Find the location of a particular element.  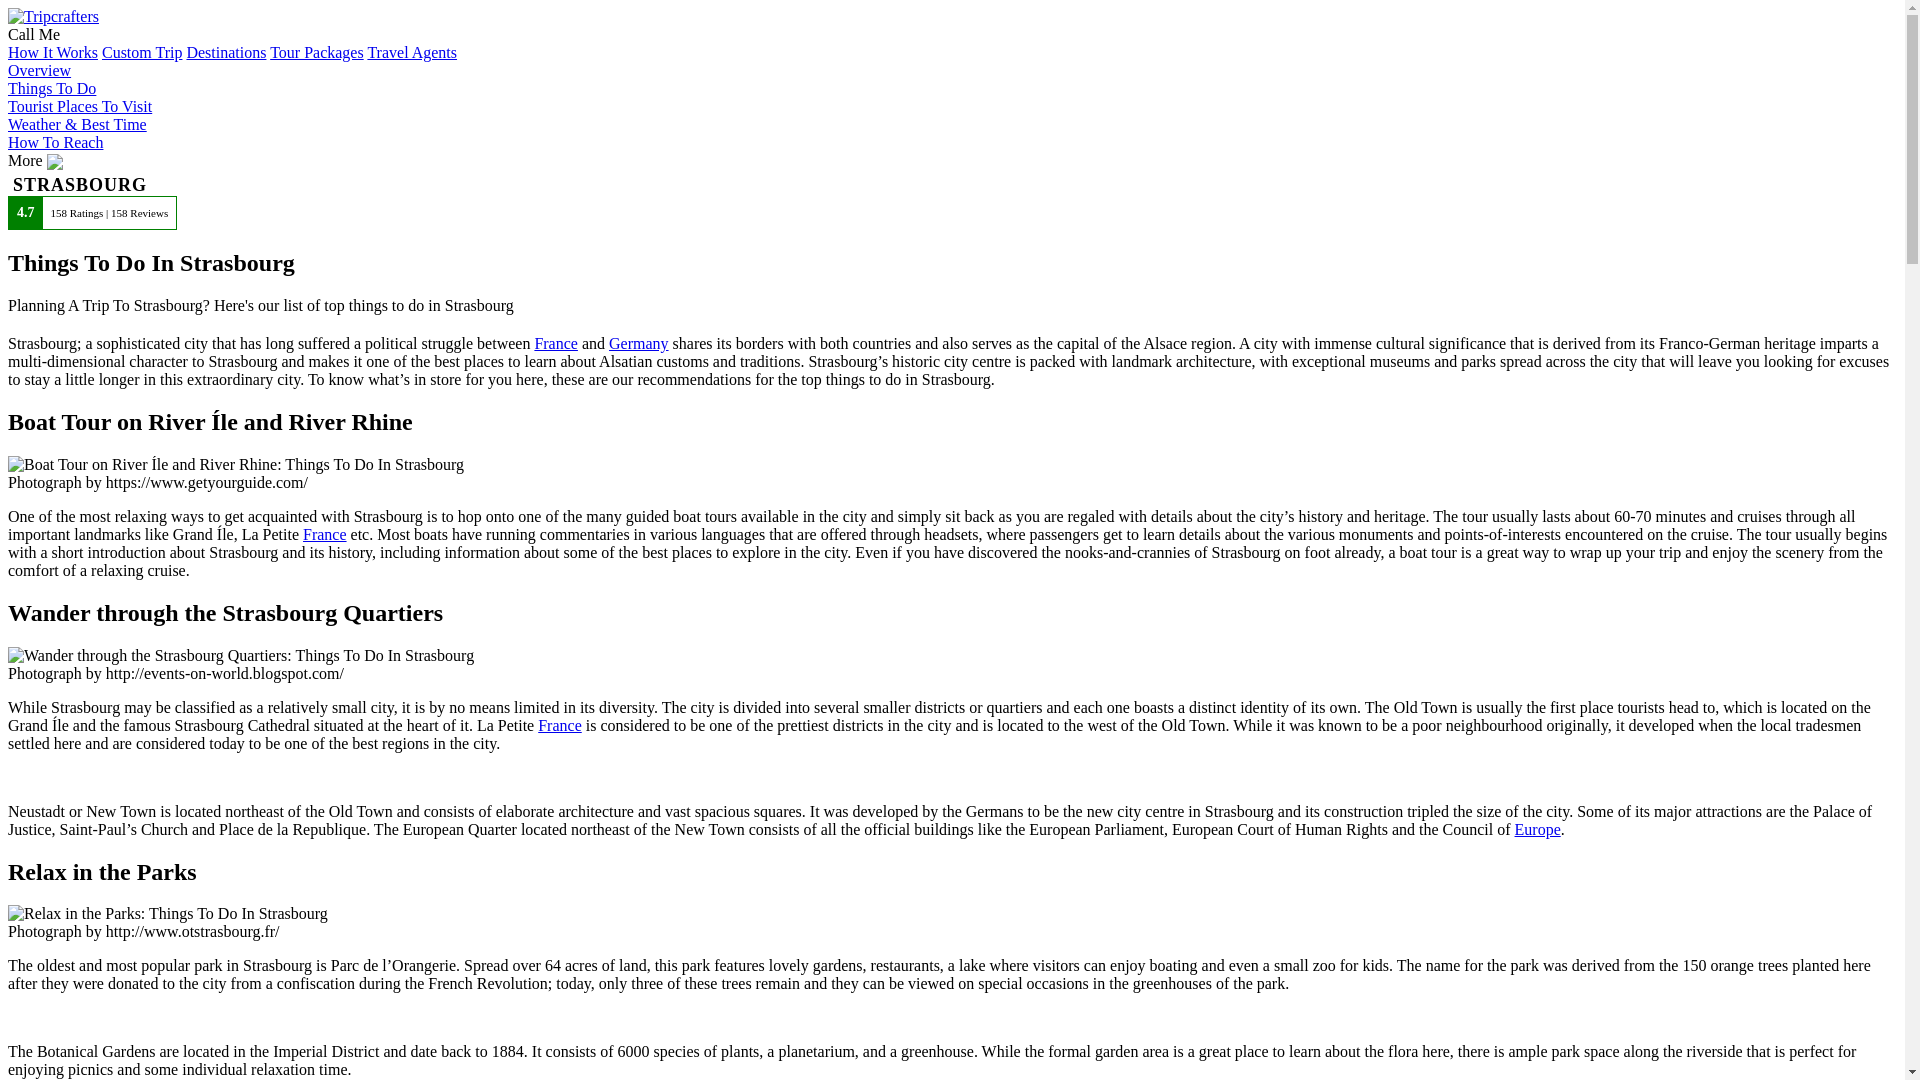

TripCrafters.com is located at coordinates (53, 16).